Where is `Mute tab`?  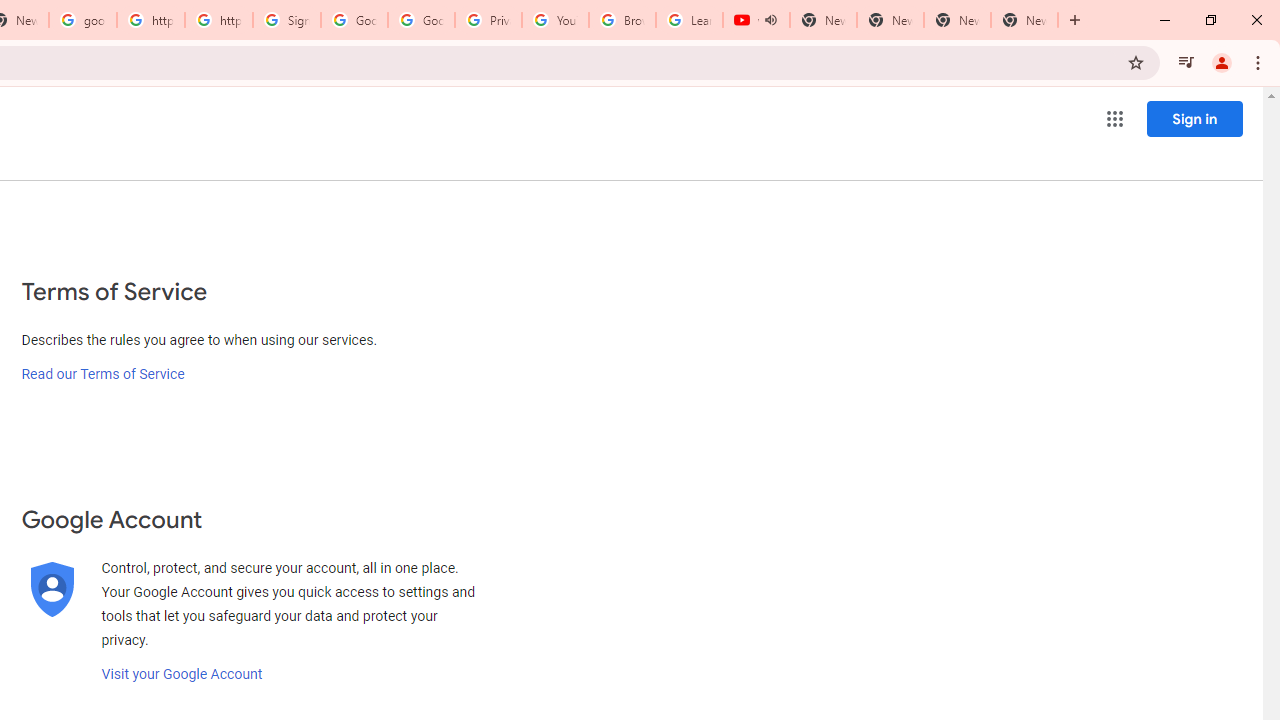
Mute tab is located at coordinates (770, 20).